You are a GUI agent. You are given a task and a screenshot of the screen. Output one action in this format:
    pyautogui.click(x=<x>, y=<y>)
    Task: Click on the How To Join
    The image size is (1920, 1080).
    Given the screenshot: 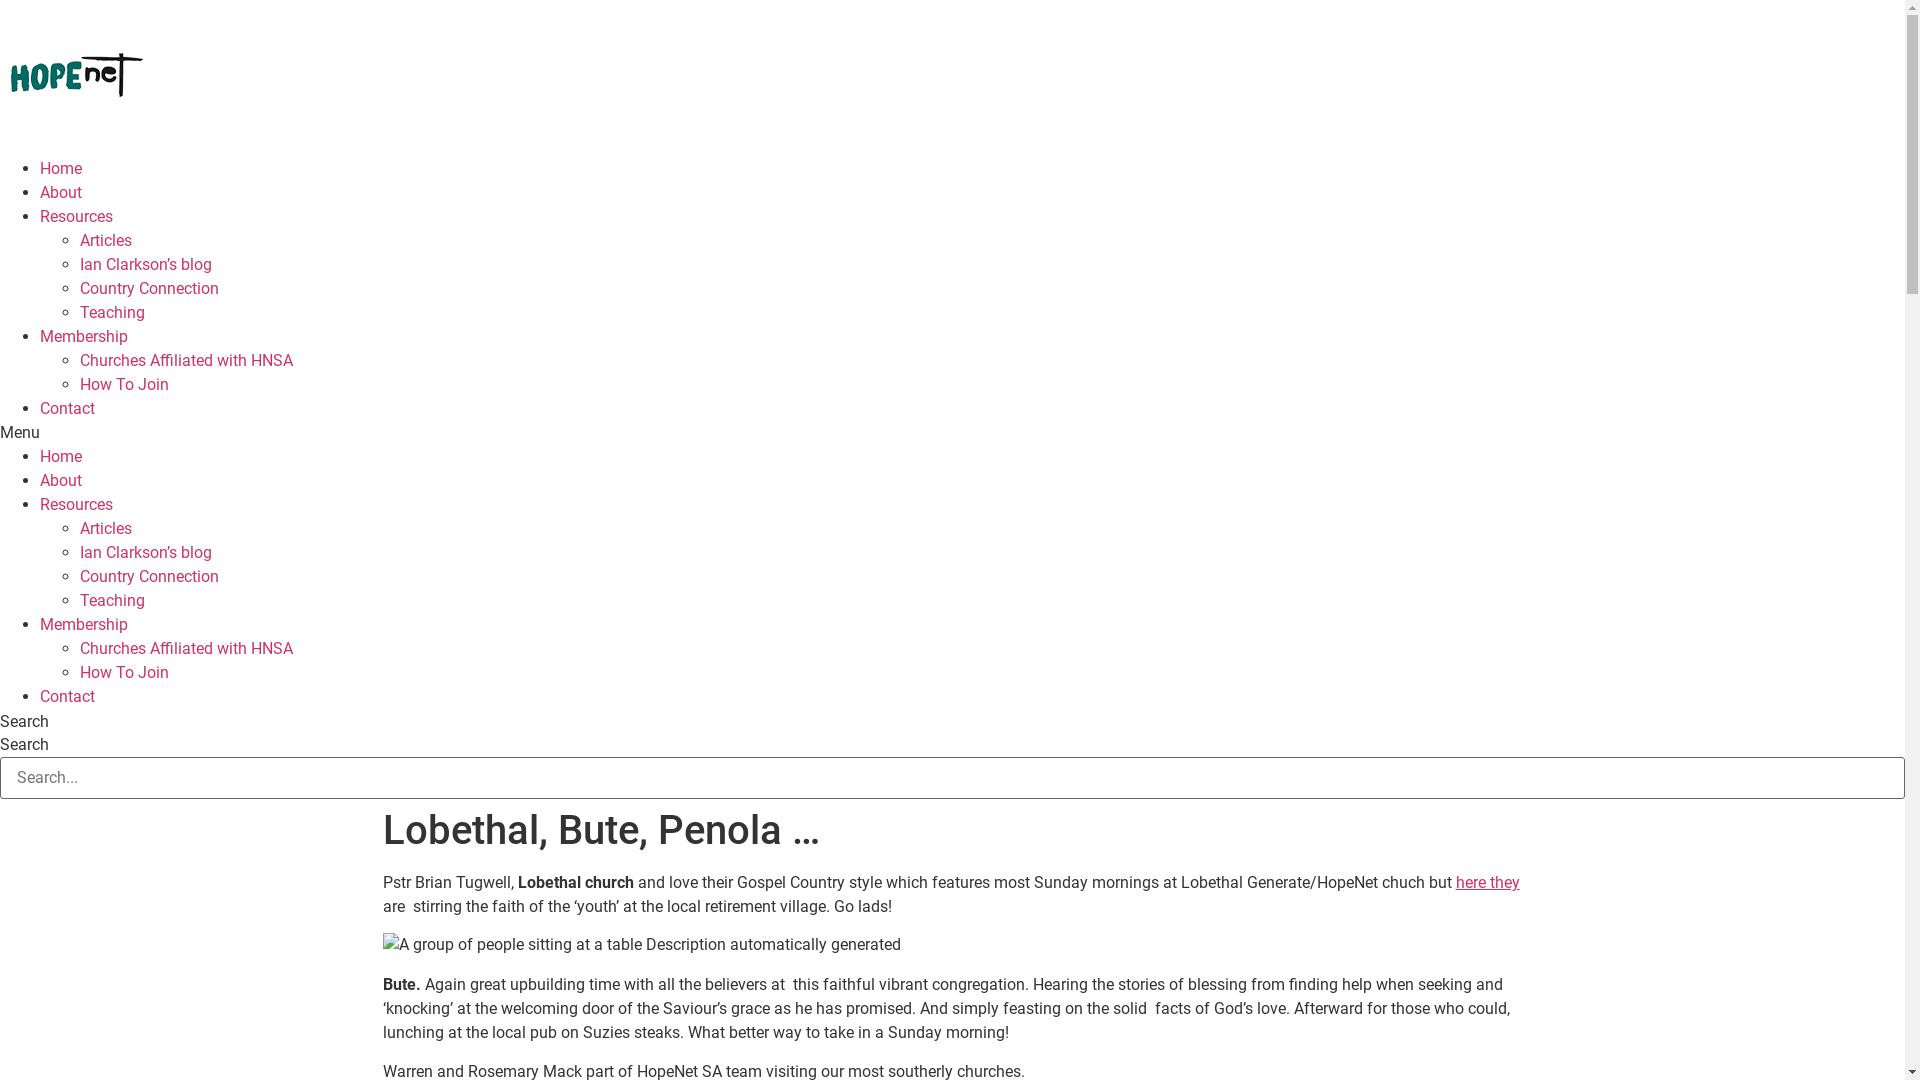 What is the action you would take?
    pyautogui.click(x=124, y=384)
    